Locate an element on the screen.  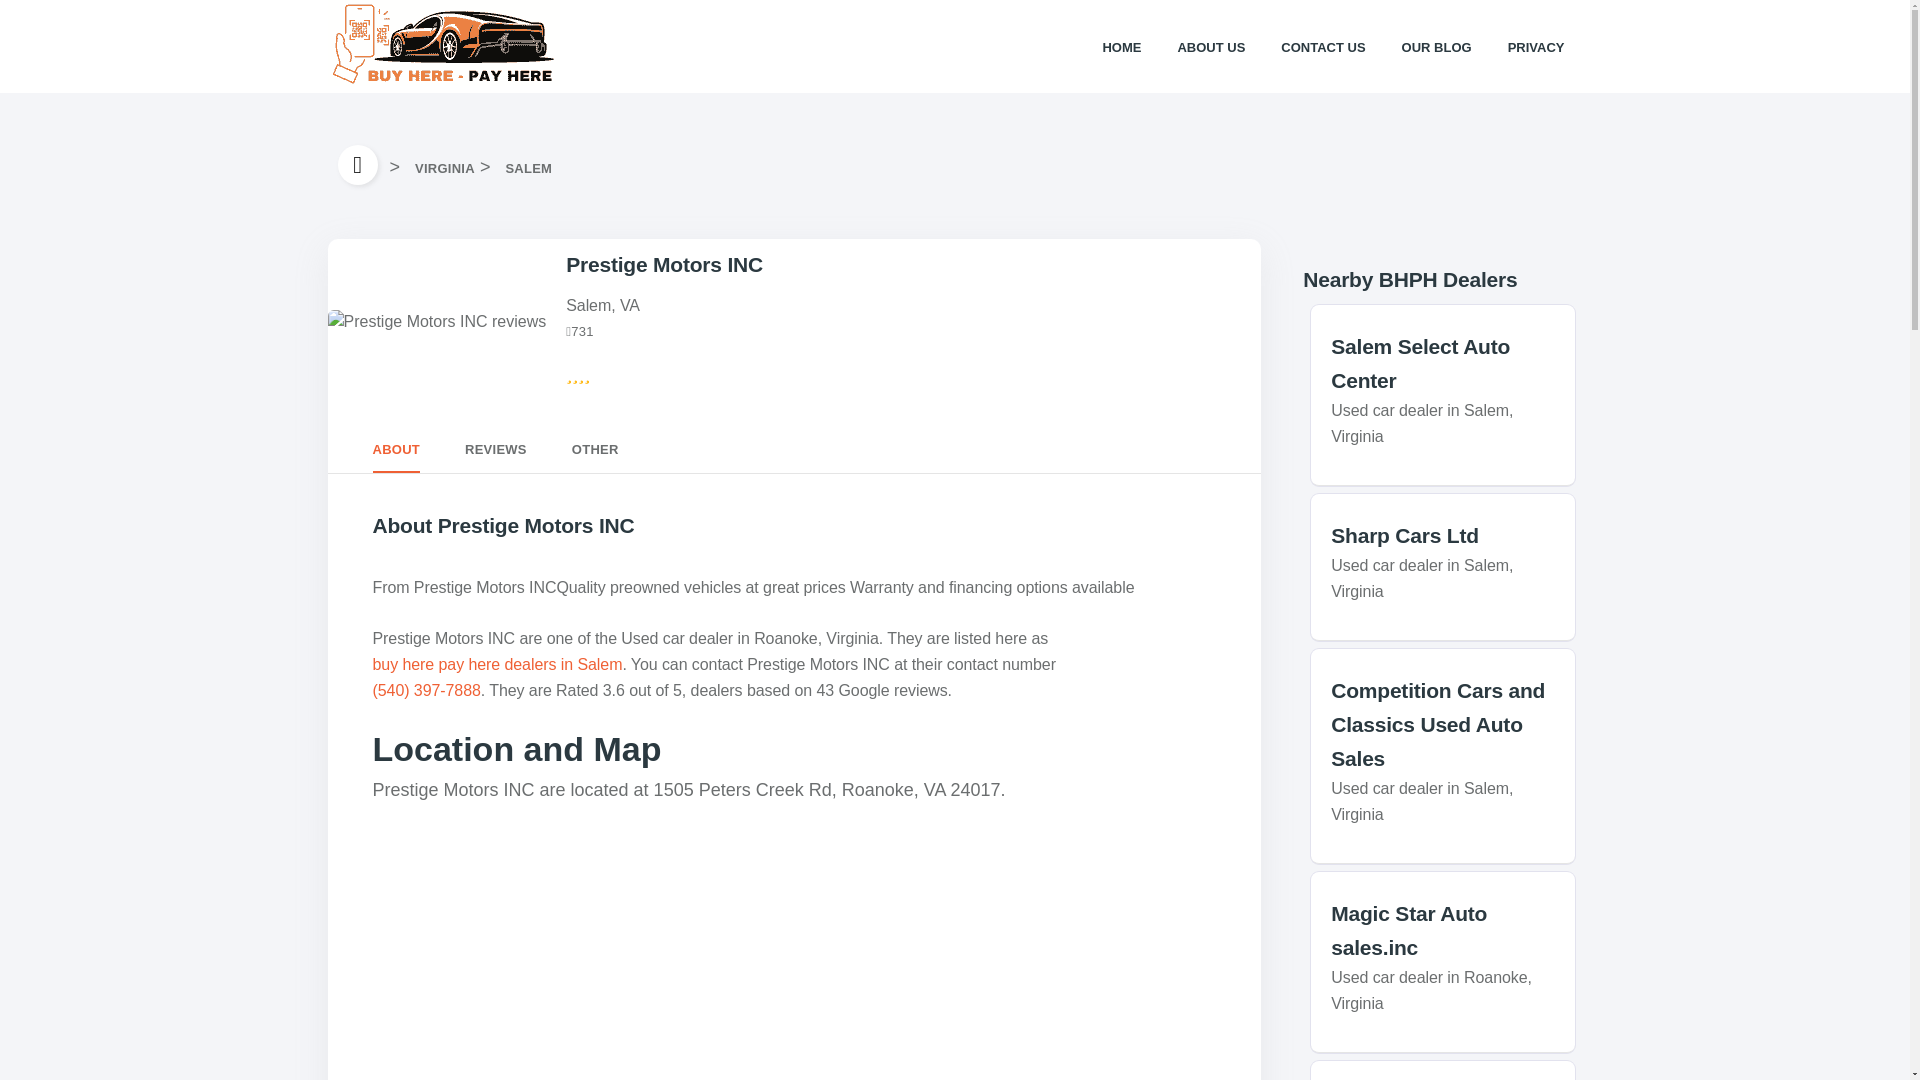
OTHER is located at coordinates (595, 450).